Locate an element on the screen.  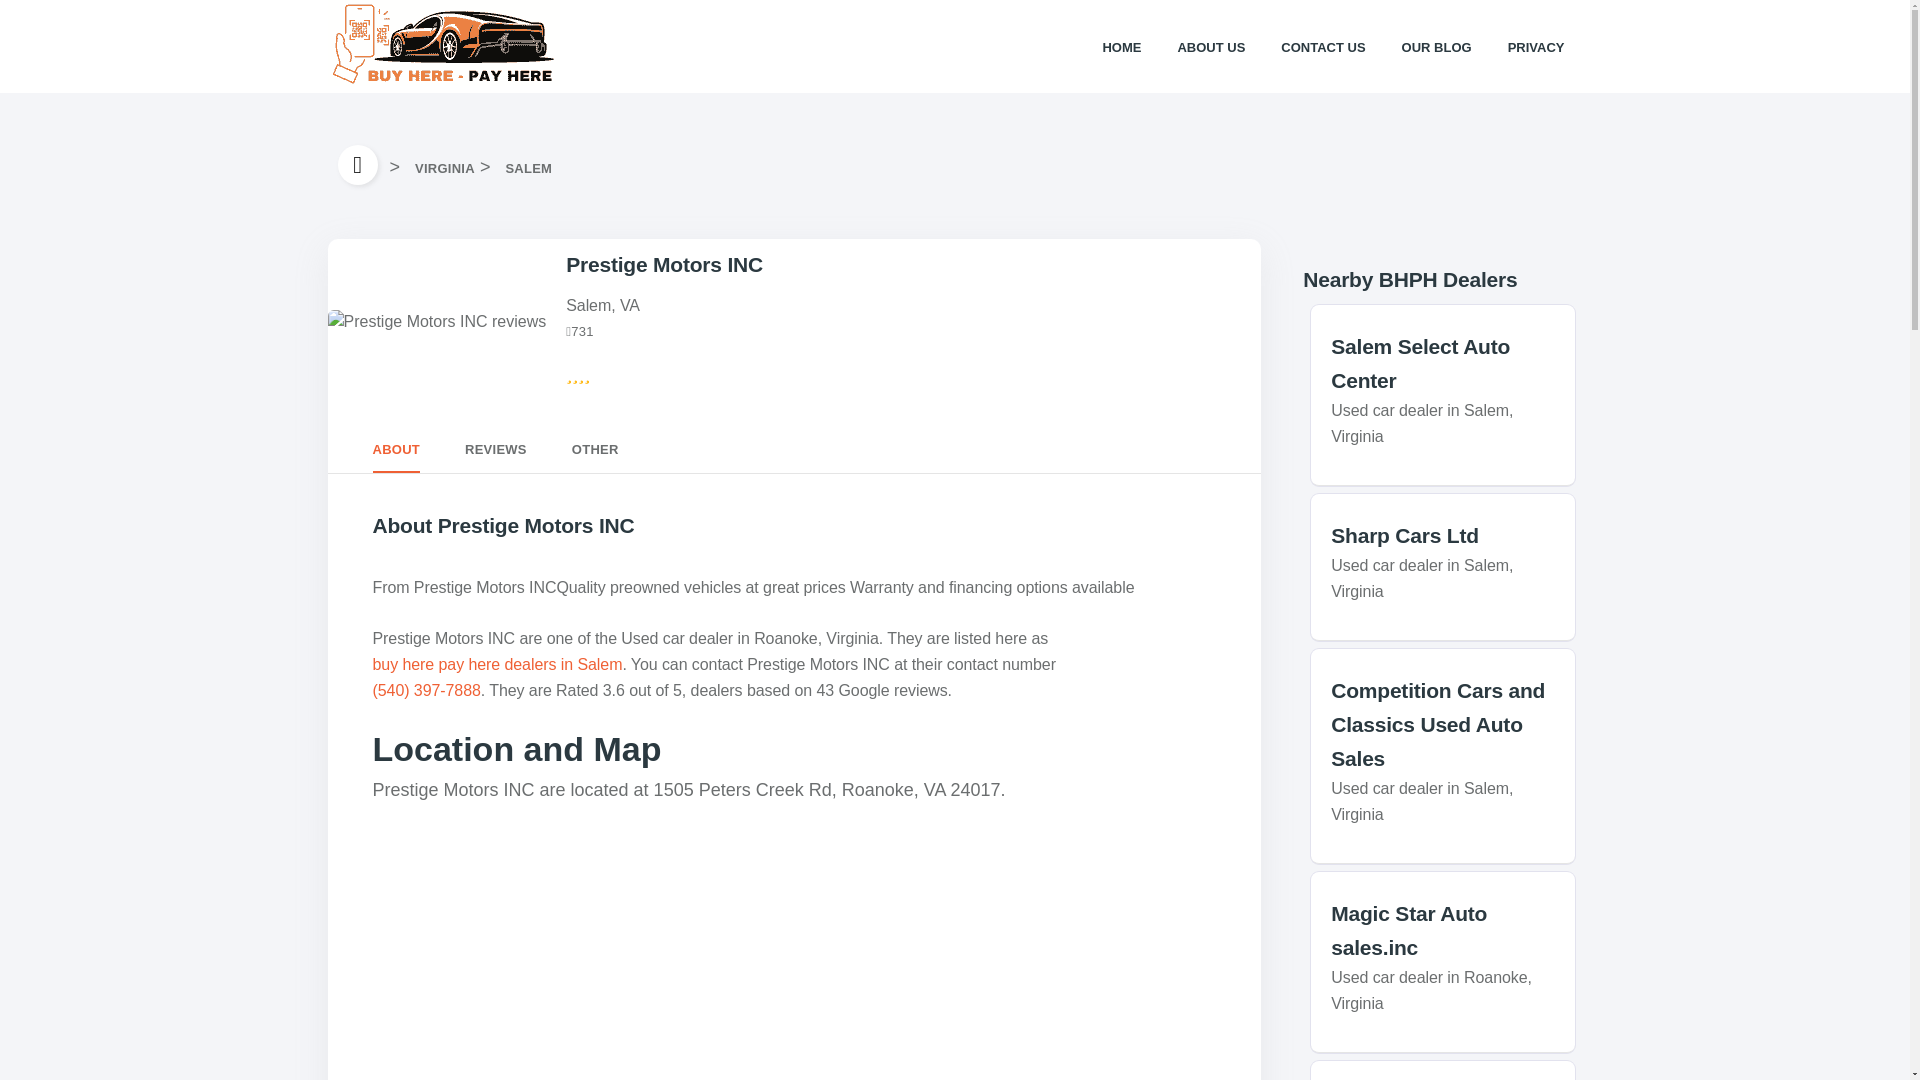
OTHER is located at coordinates (595, 450).